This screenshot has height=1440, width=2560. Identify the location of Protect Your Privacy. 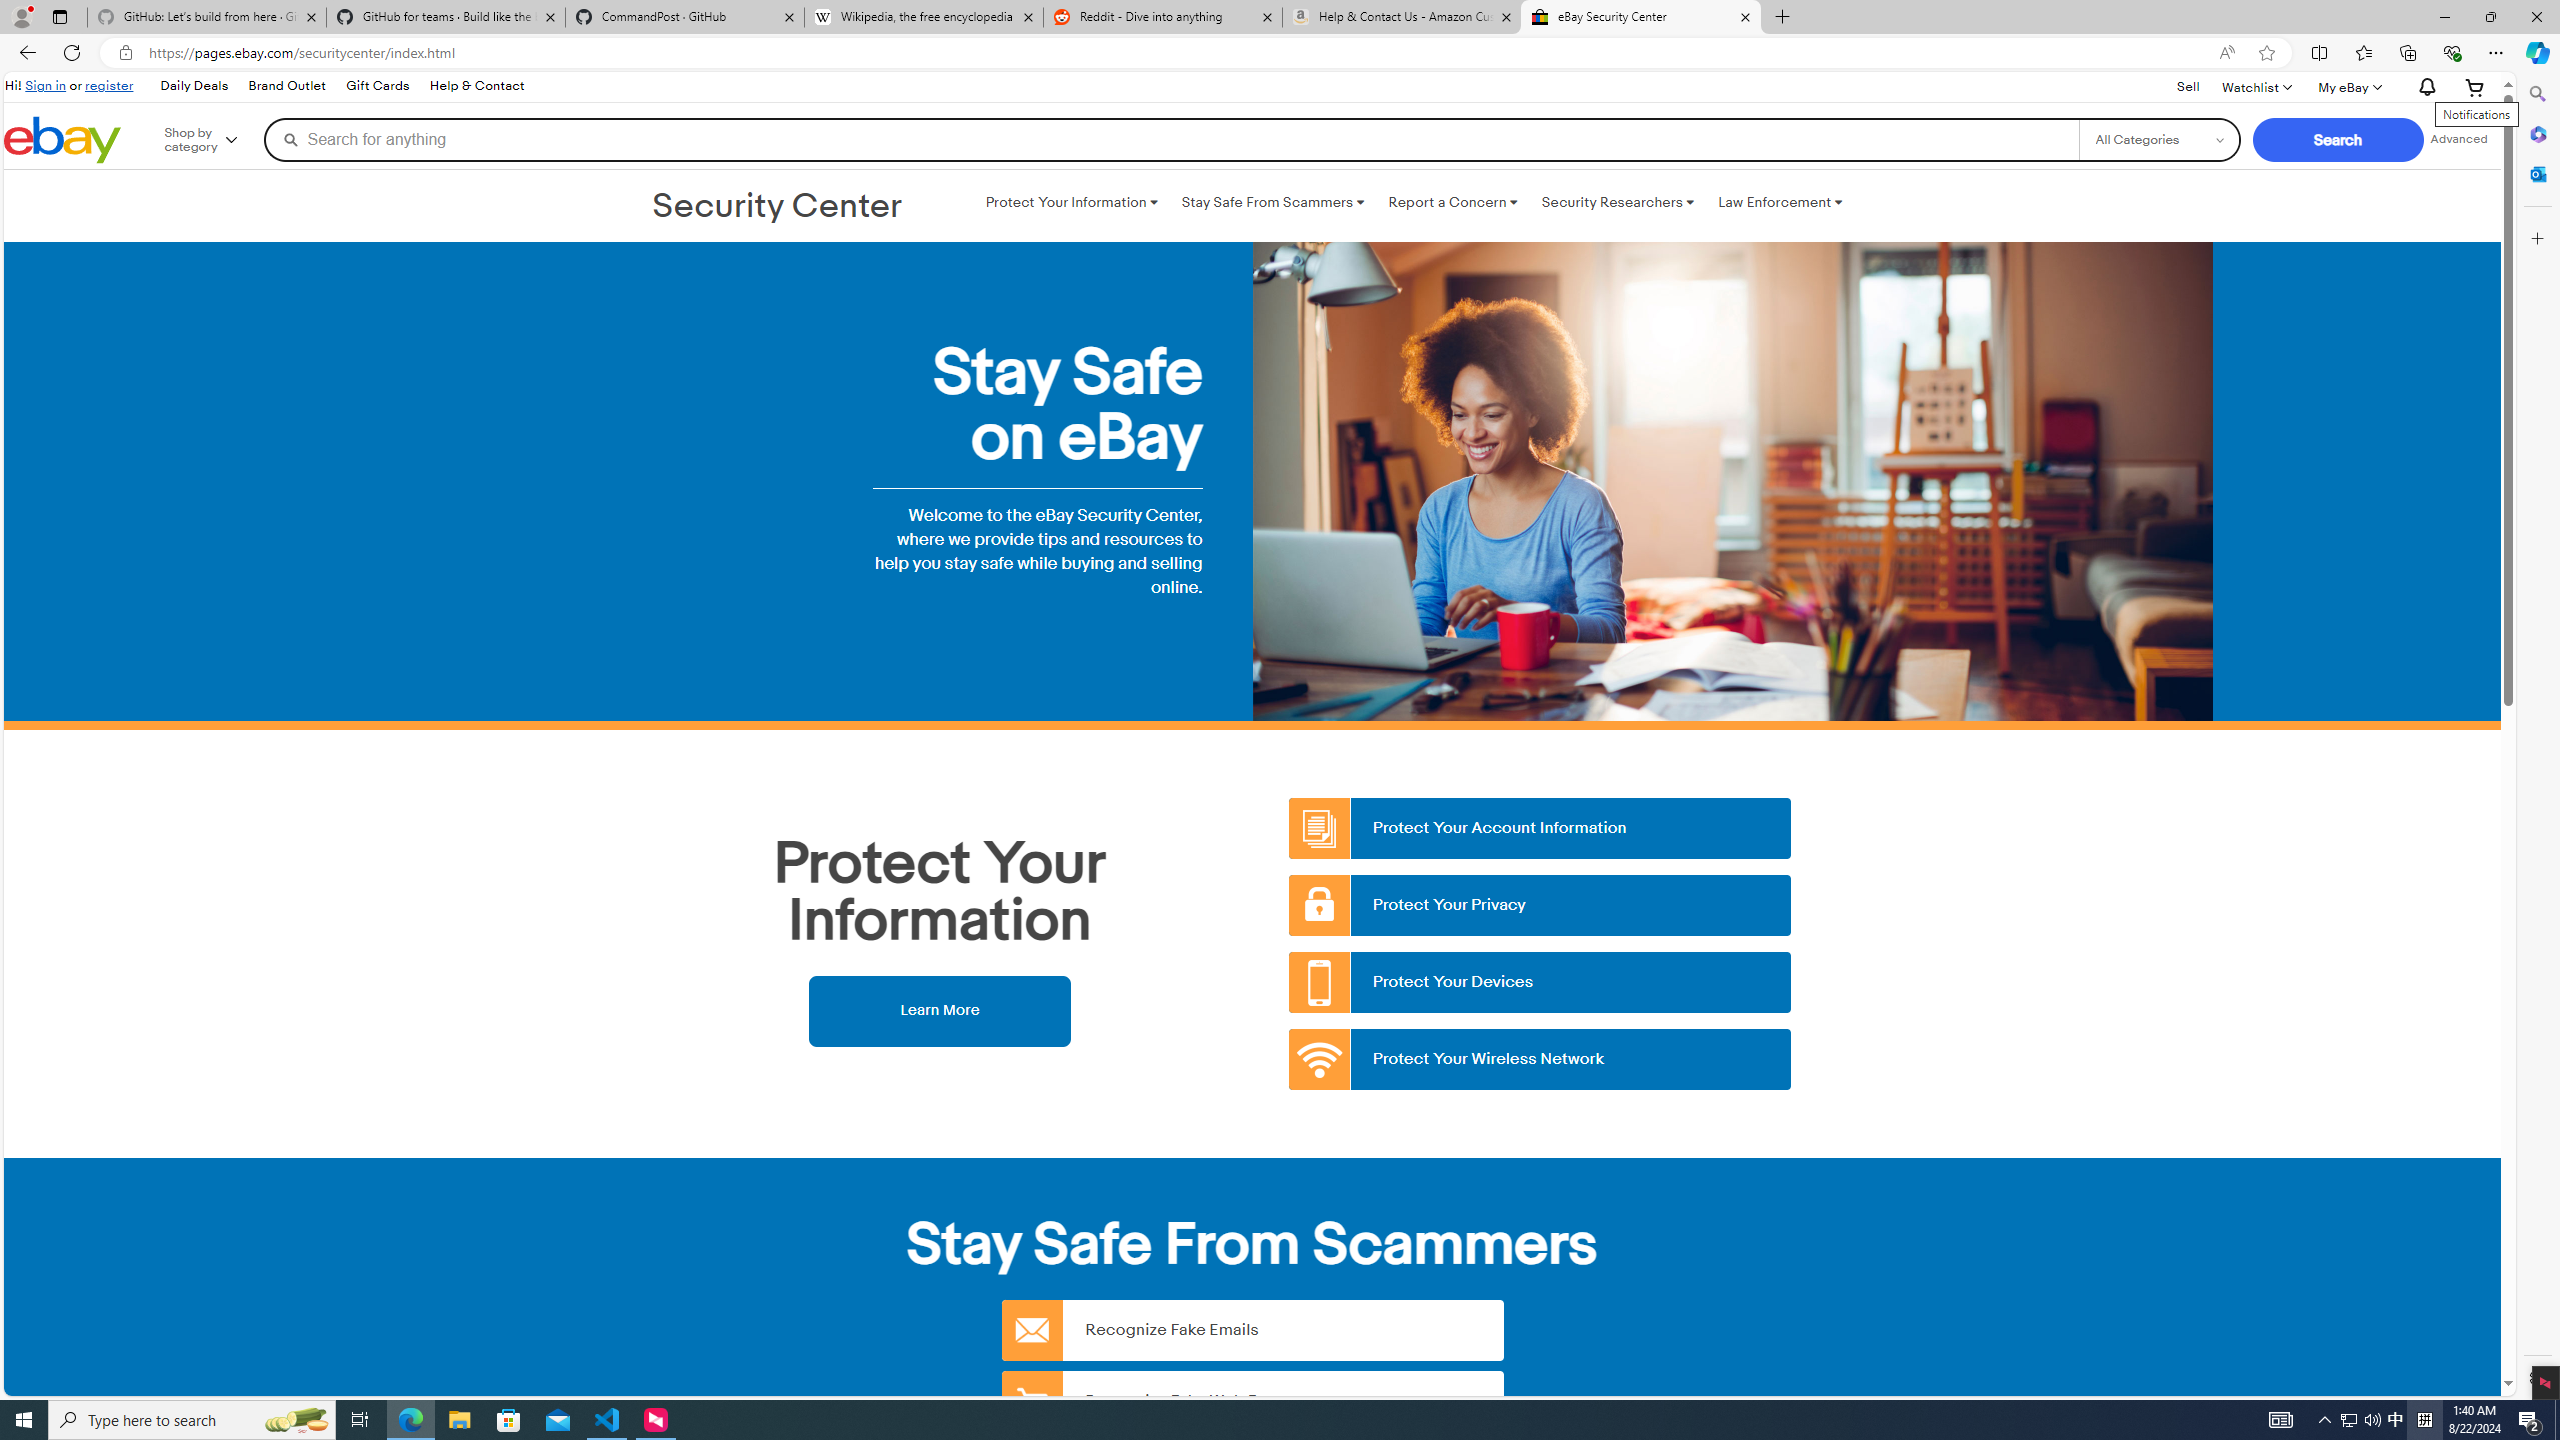
(1541, 906).